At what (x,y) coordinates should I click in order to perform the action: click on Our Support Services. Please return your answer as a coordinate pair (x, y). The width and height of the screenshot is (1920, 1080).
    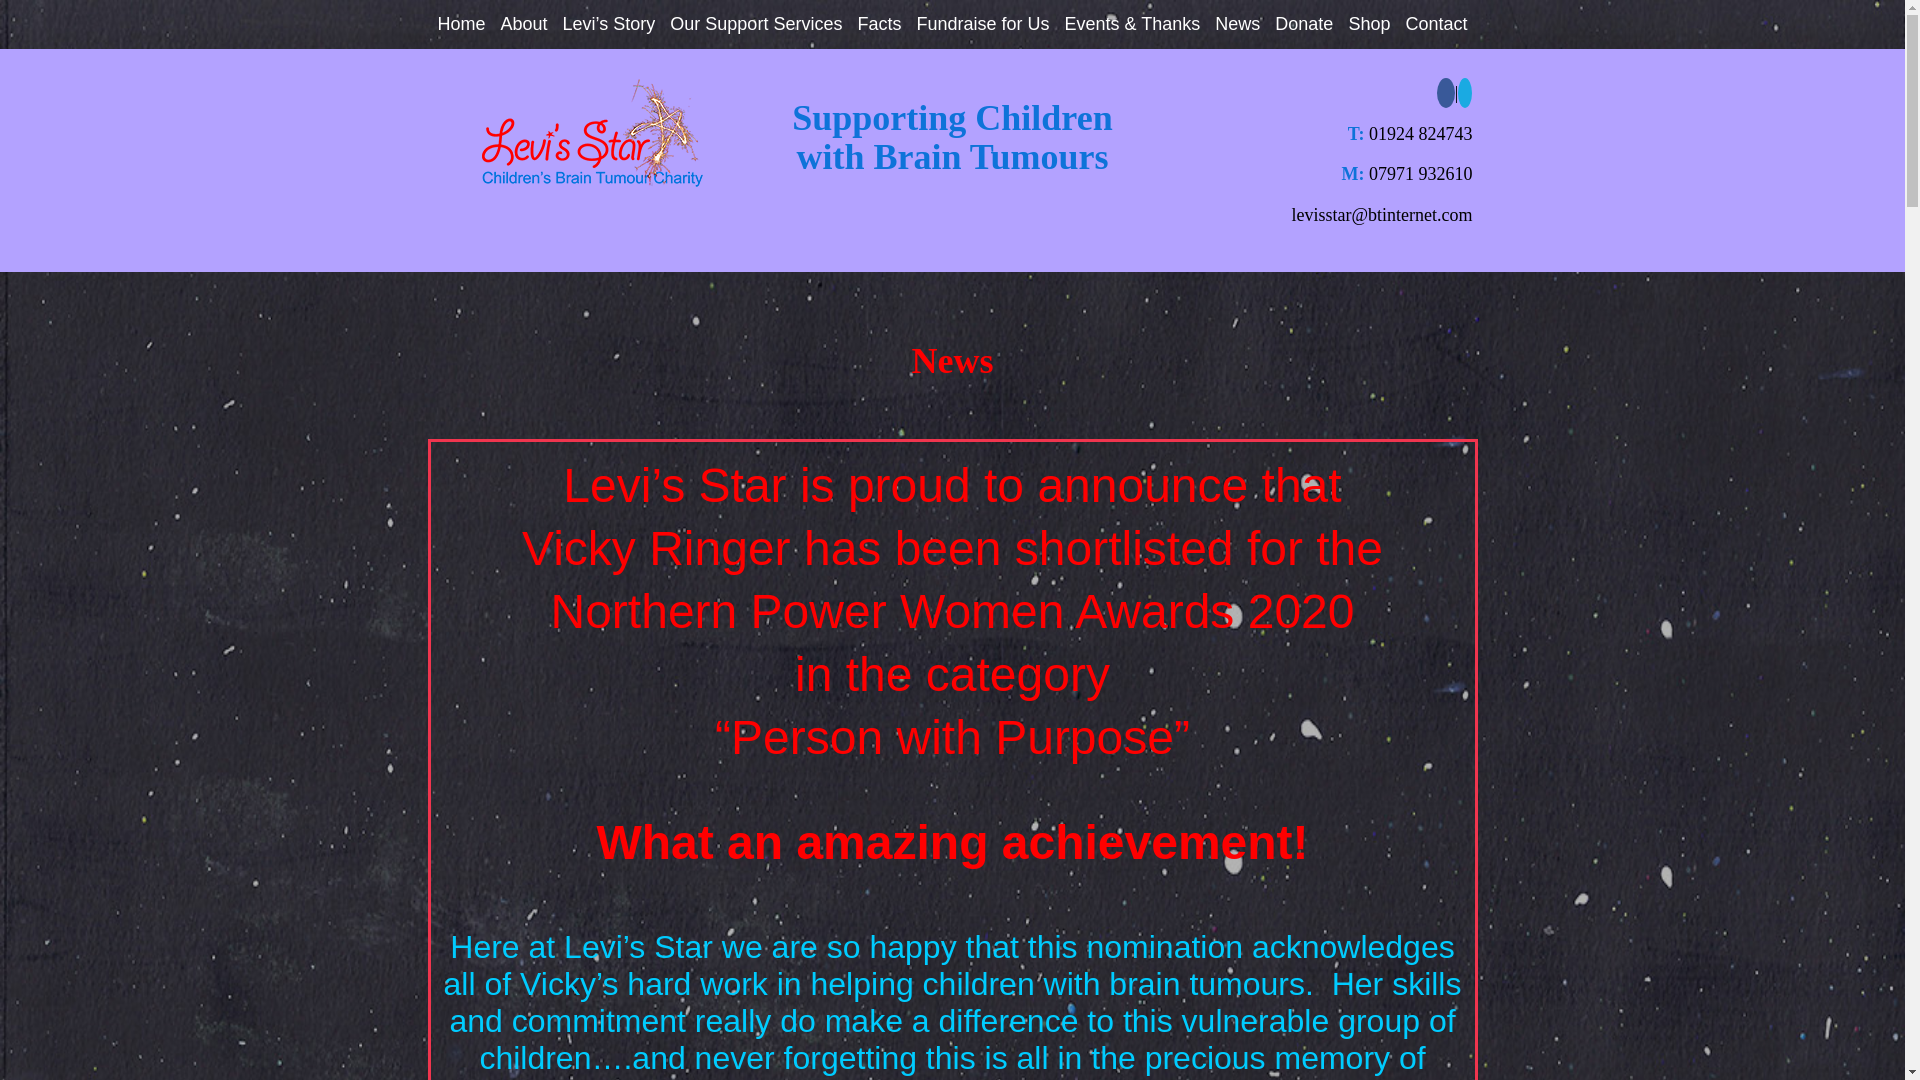
    Looking at the image, I should click on (756, 24).